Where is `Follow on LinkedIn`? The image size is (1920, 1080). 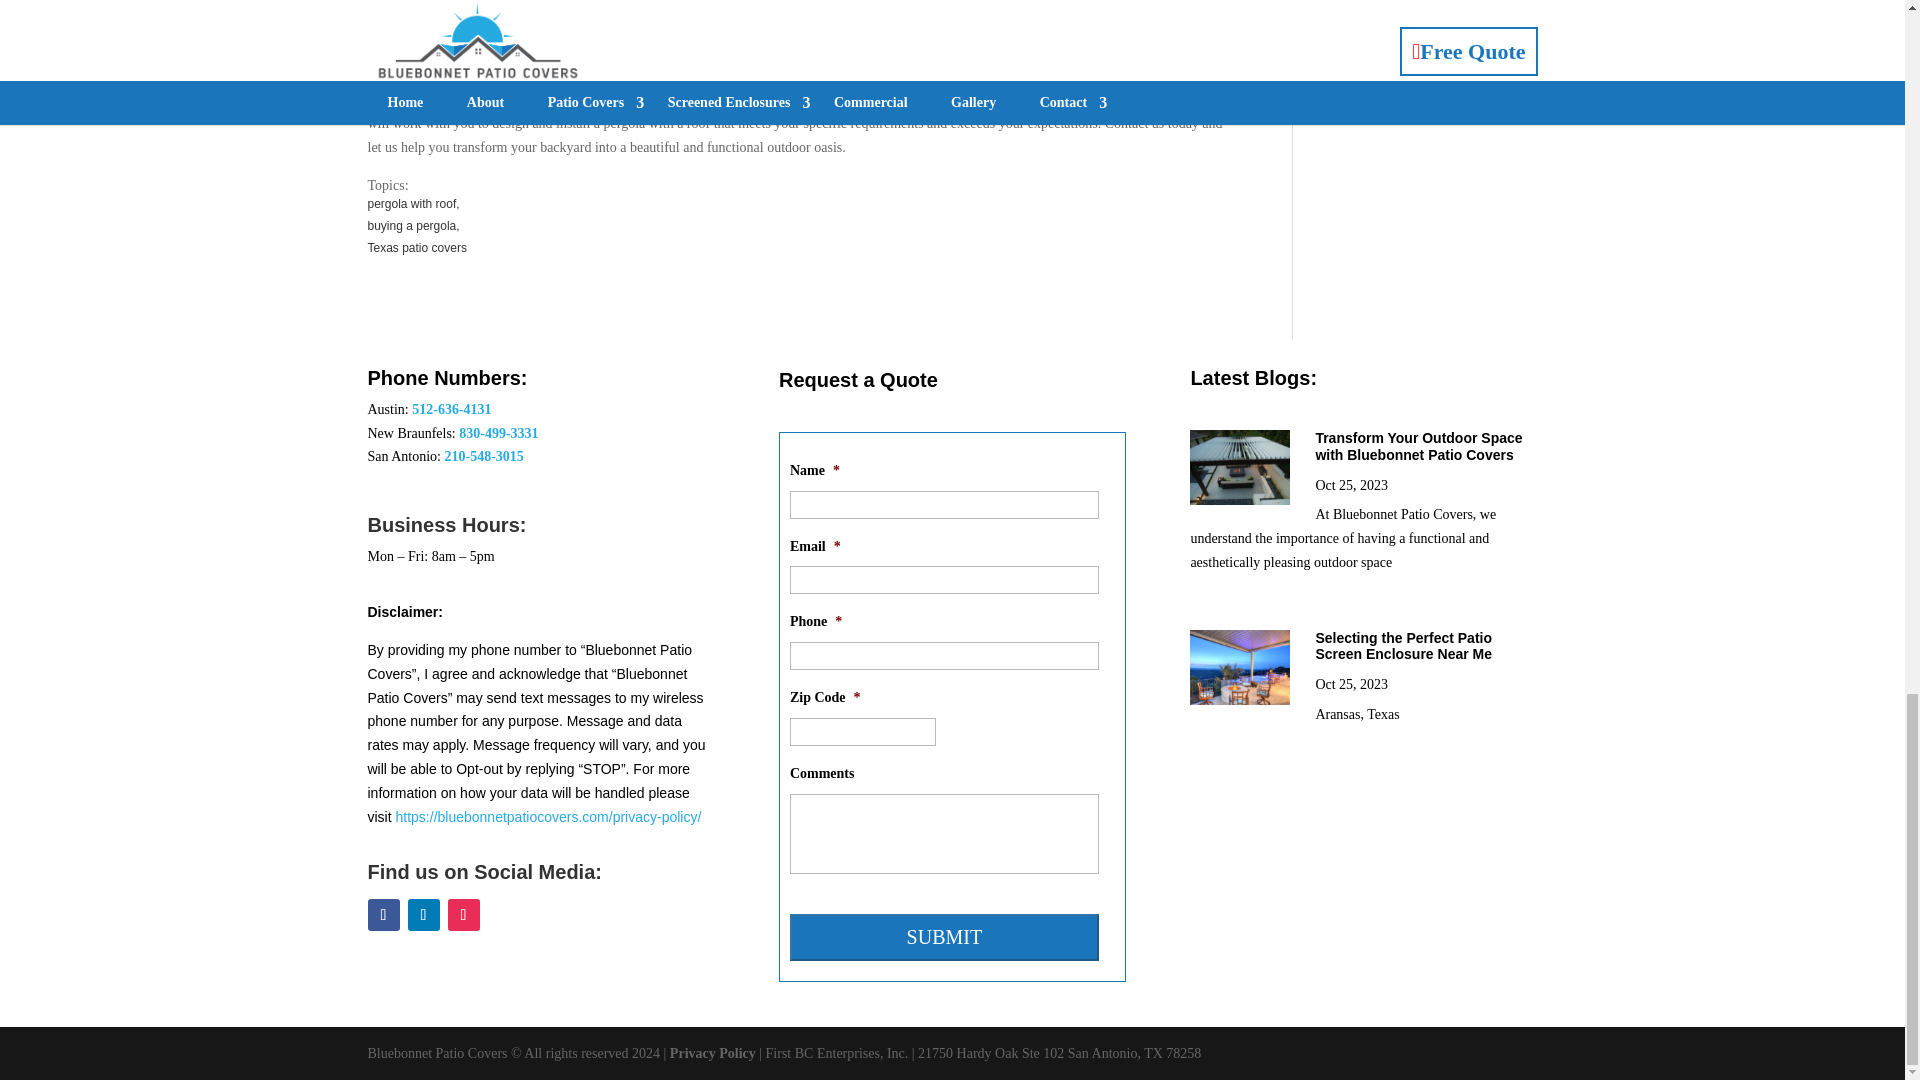
Follow on LinkedIn is located at coordinates (423, 914).